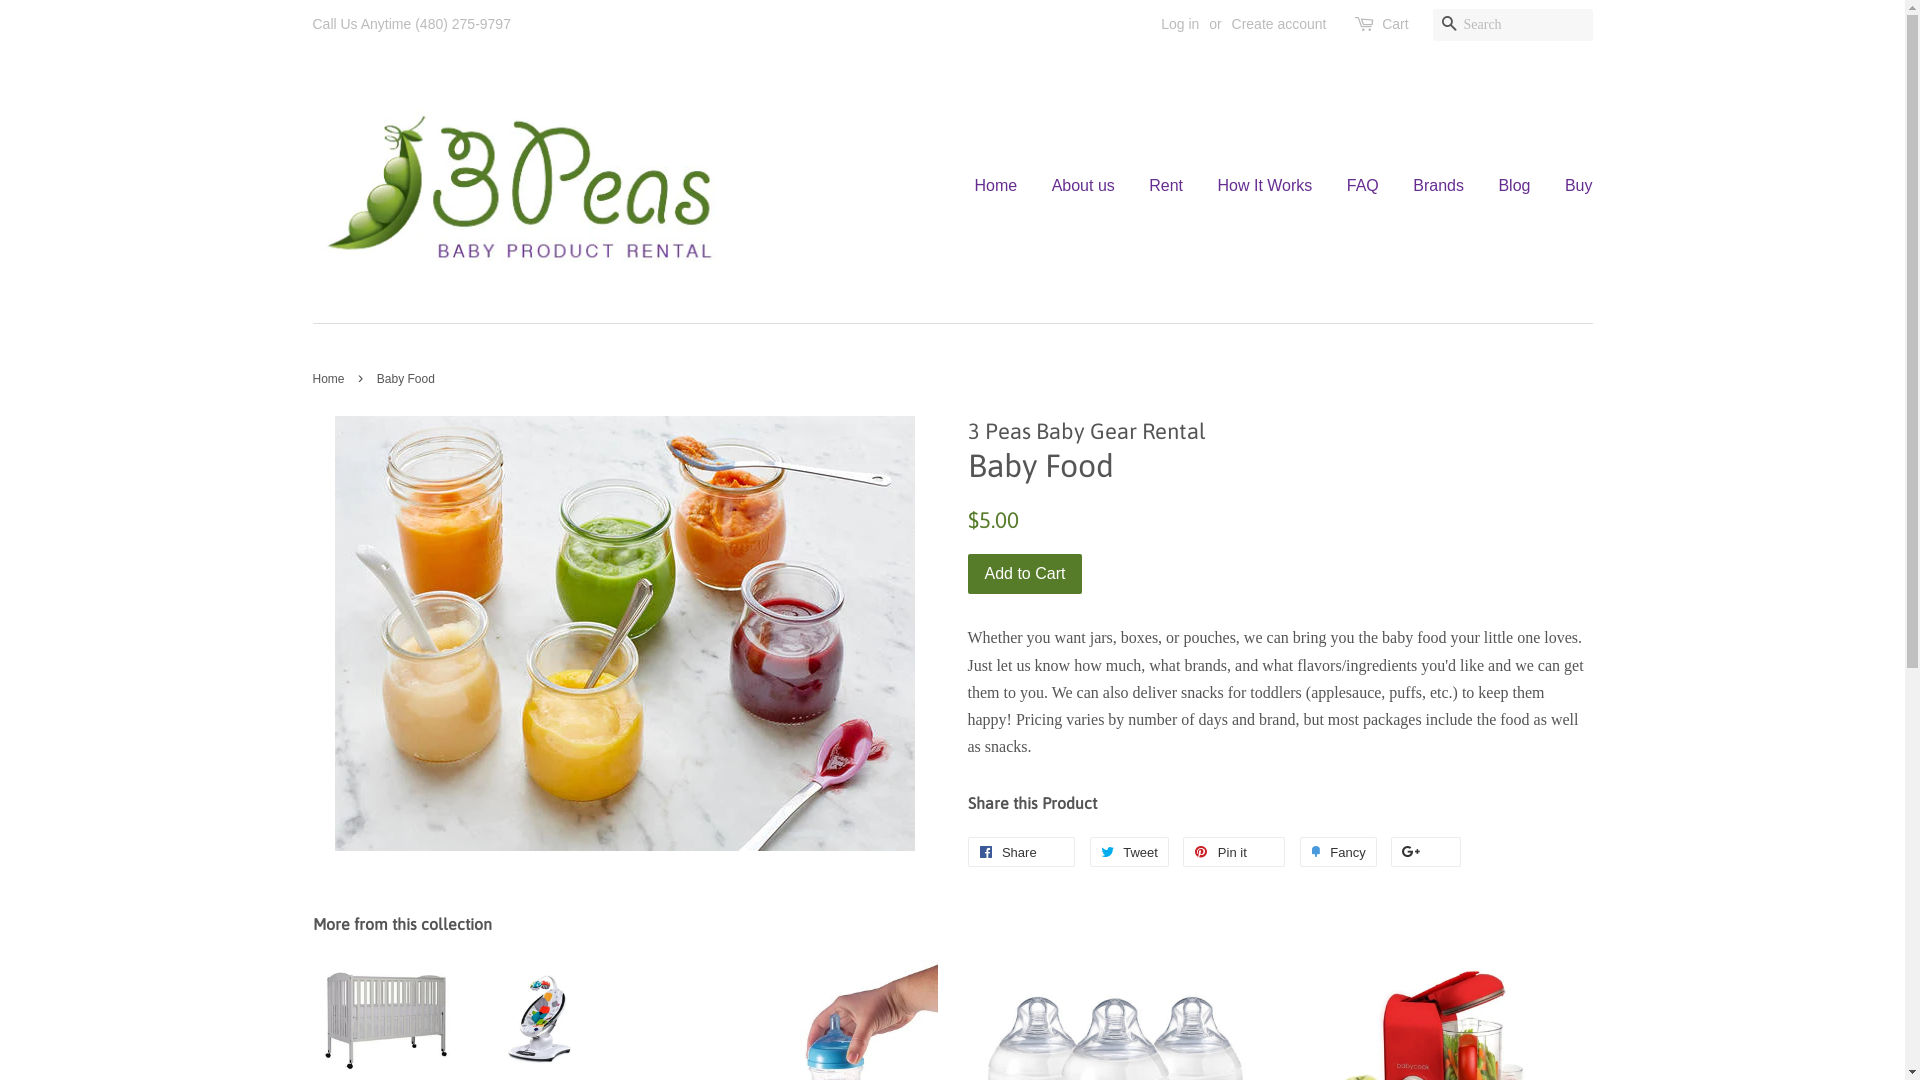 This screenshot has width=1920, height=1080. Describe the element at coordinates (1338, 852) in the screenshot. I see `Fancy
Add to Fancy` at that location.